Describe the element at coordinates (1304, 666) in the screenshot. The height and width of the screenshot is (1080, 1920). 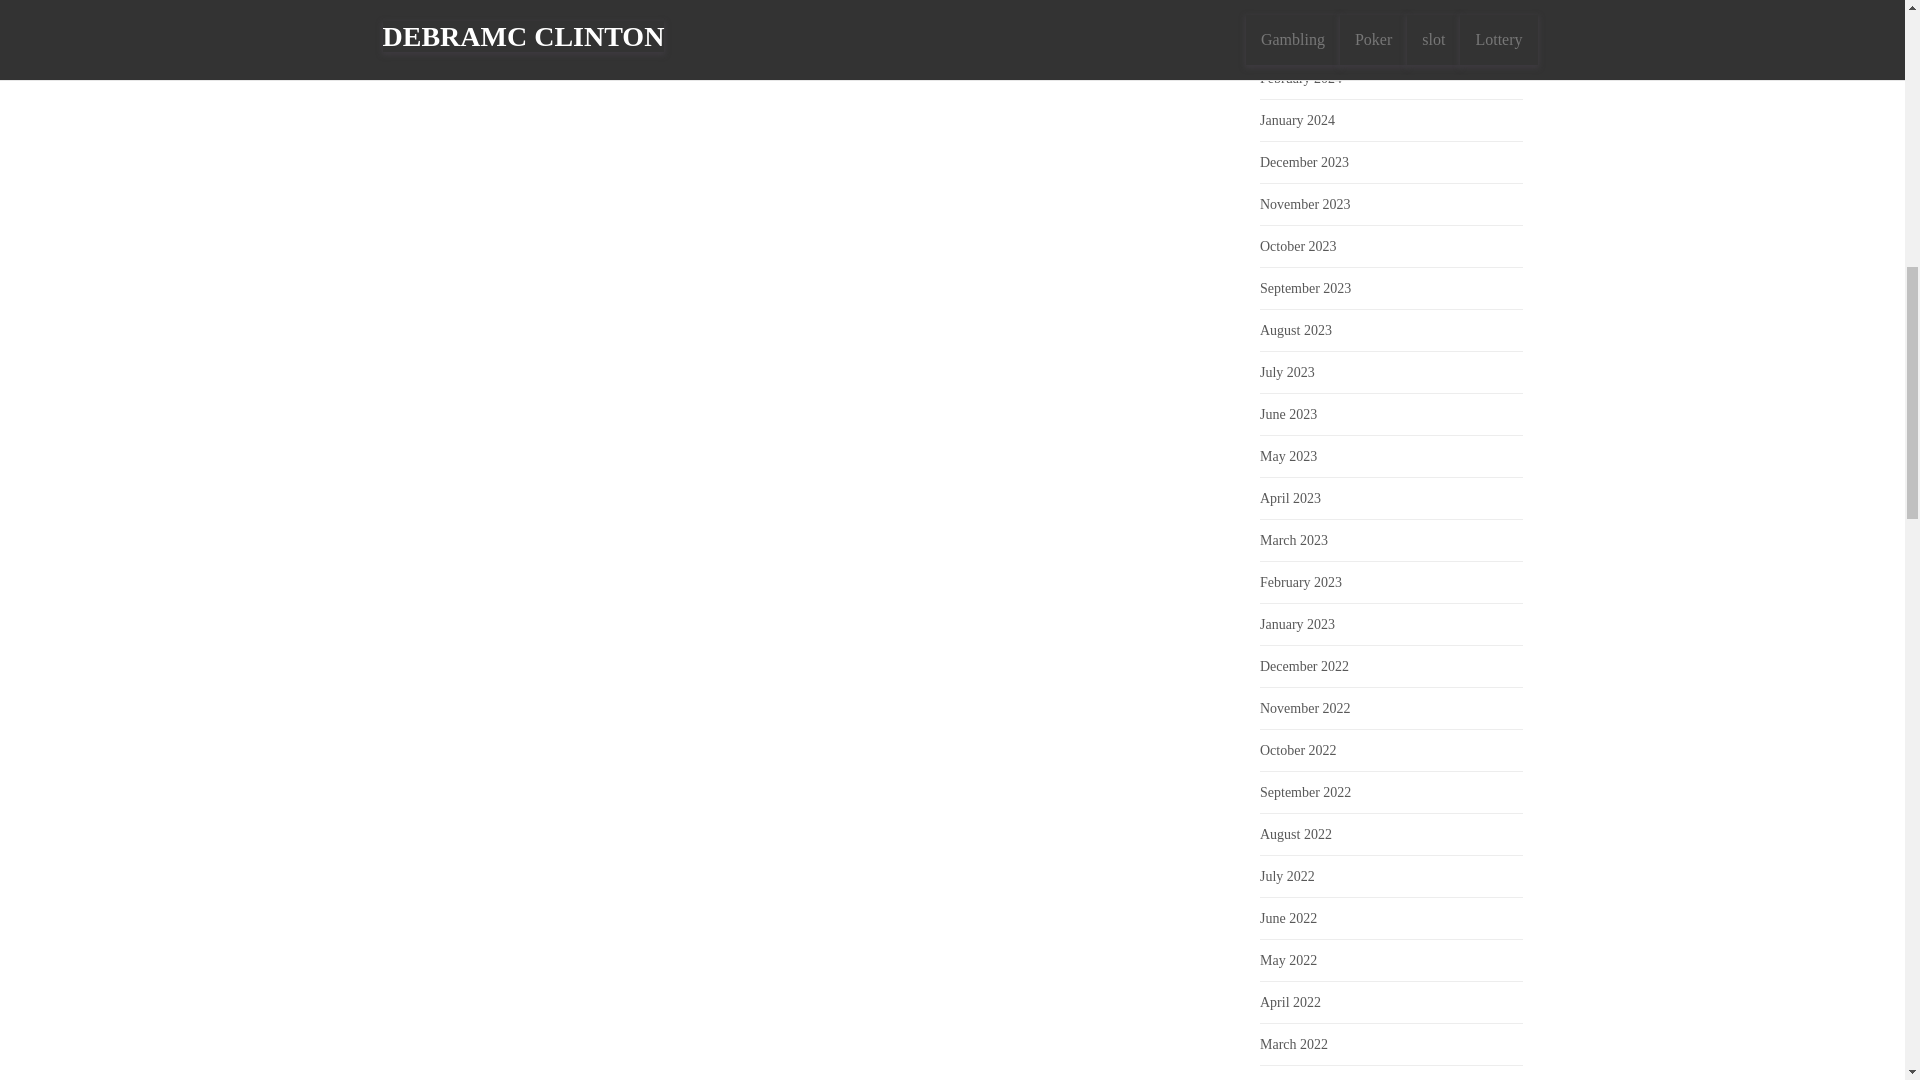
I see `December 2022` at that location.